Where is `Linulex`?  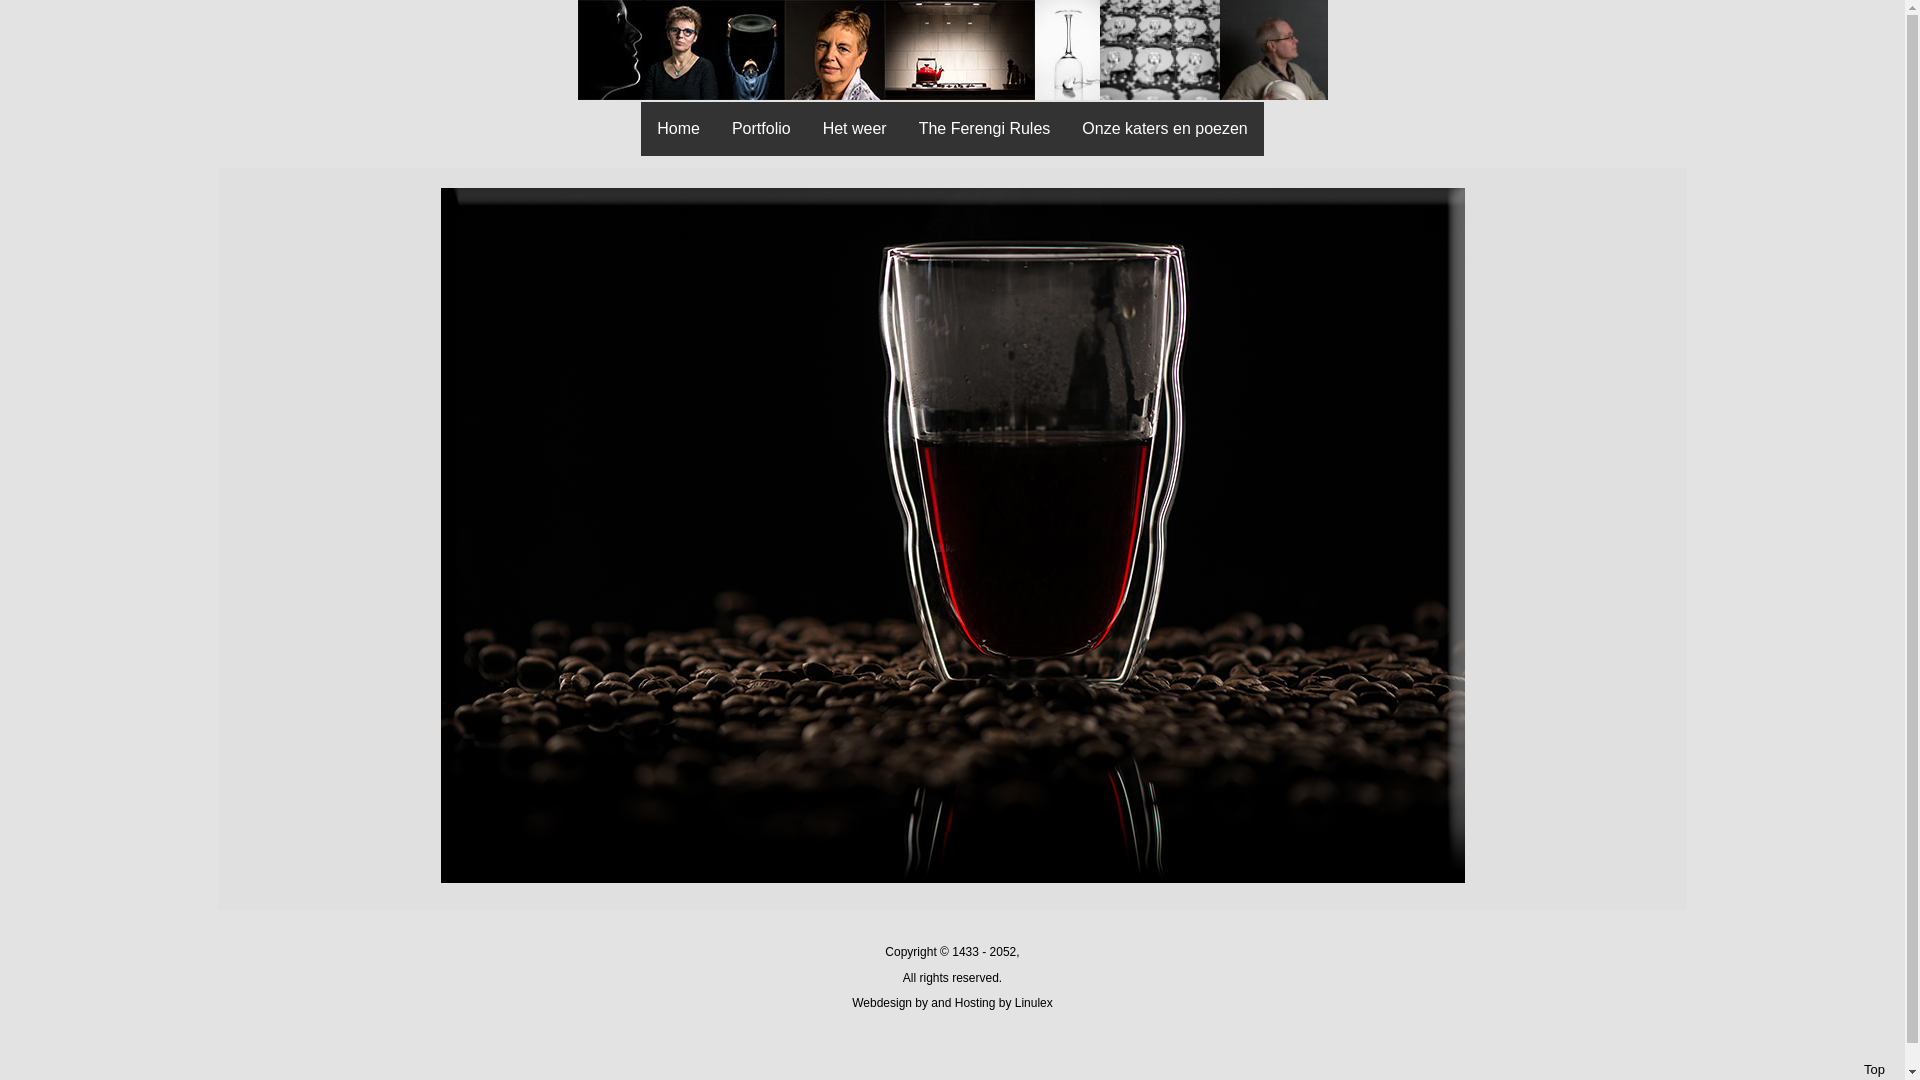 Linulex is located at coordinates (1034, 1003).